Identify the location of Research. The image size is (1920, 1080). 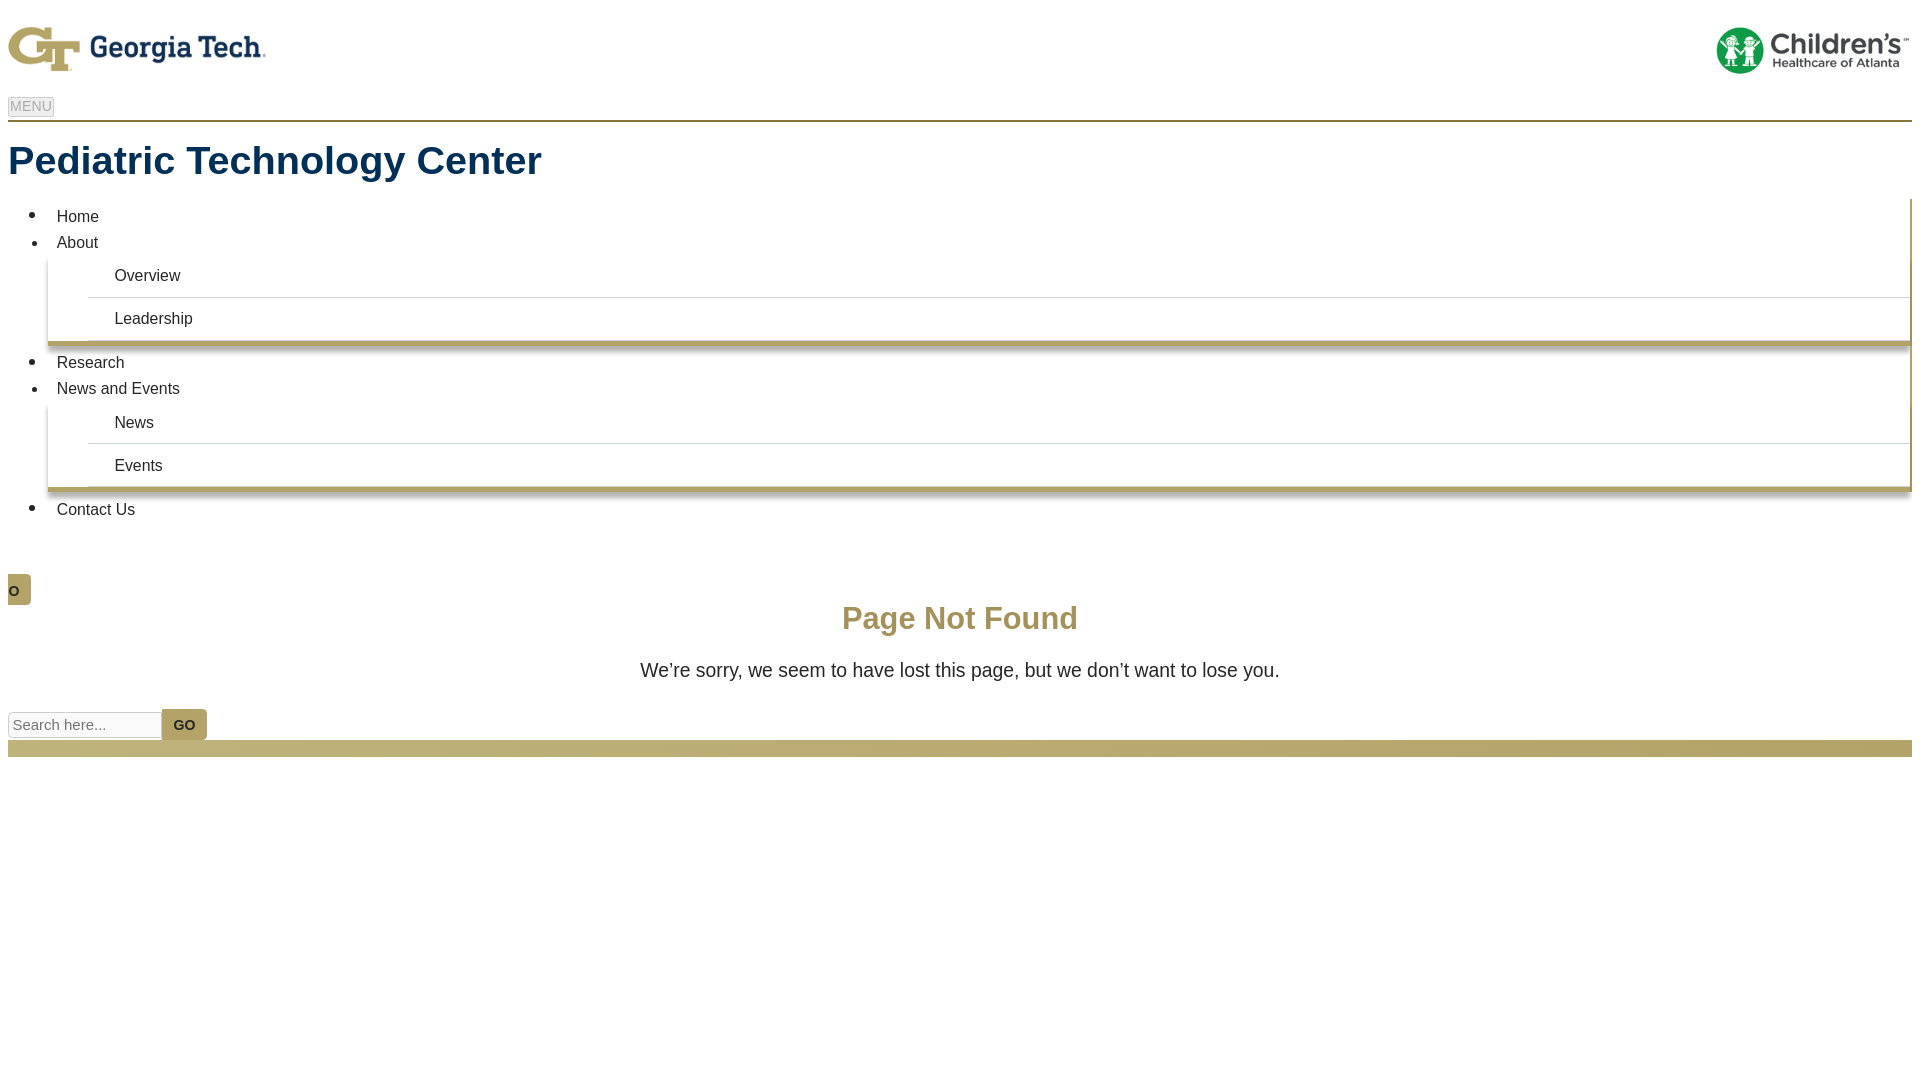
(90, 361).